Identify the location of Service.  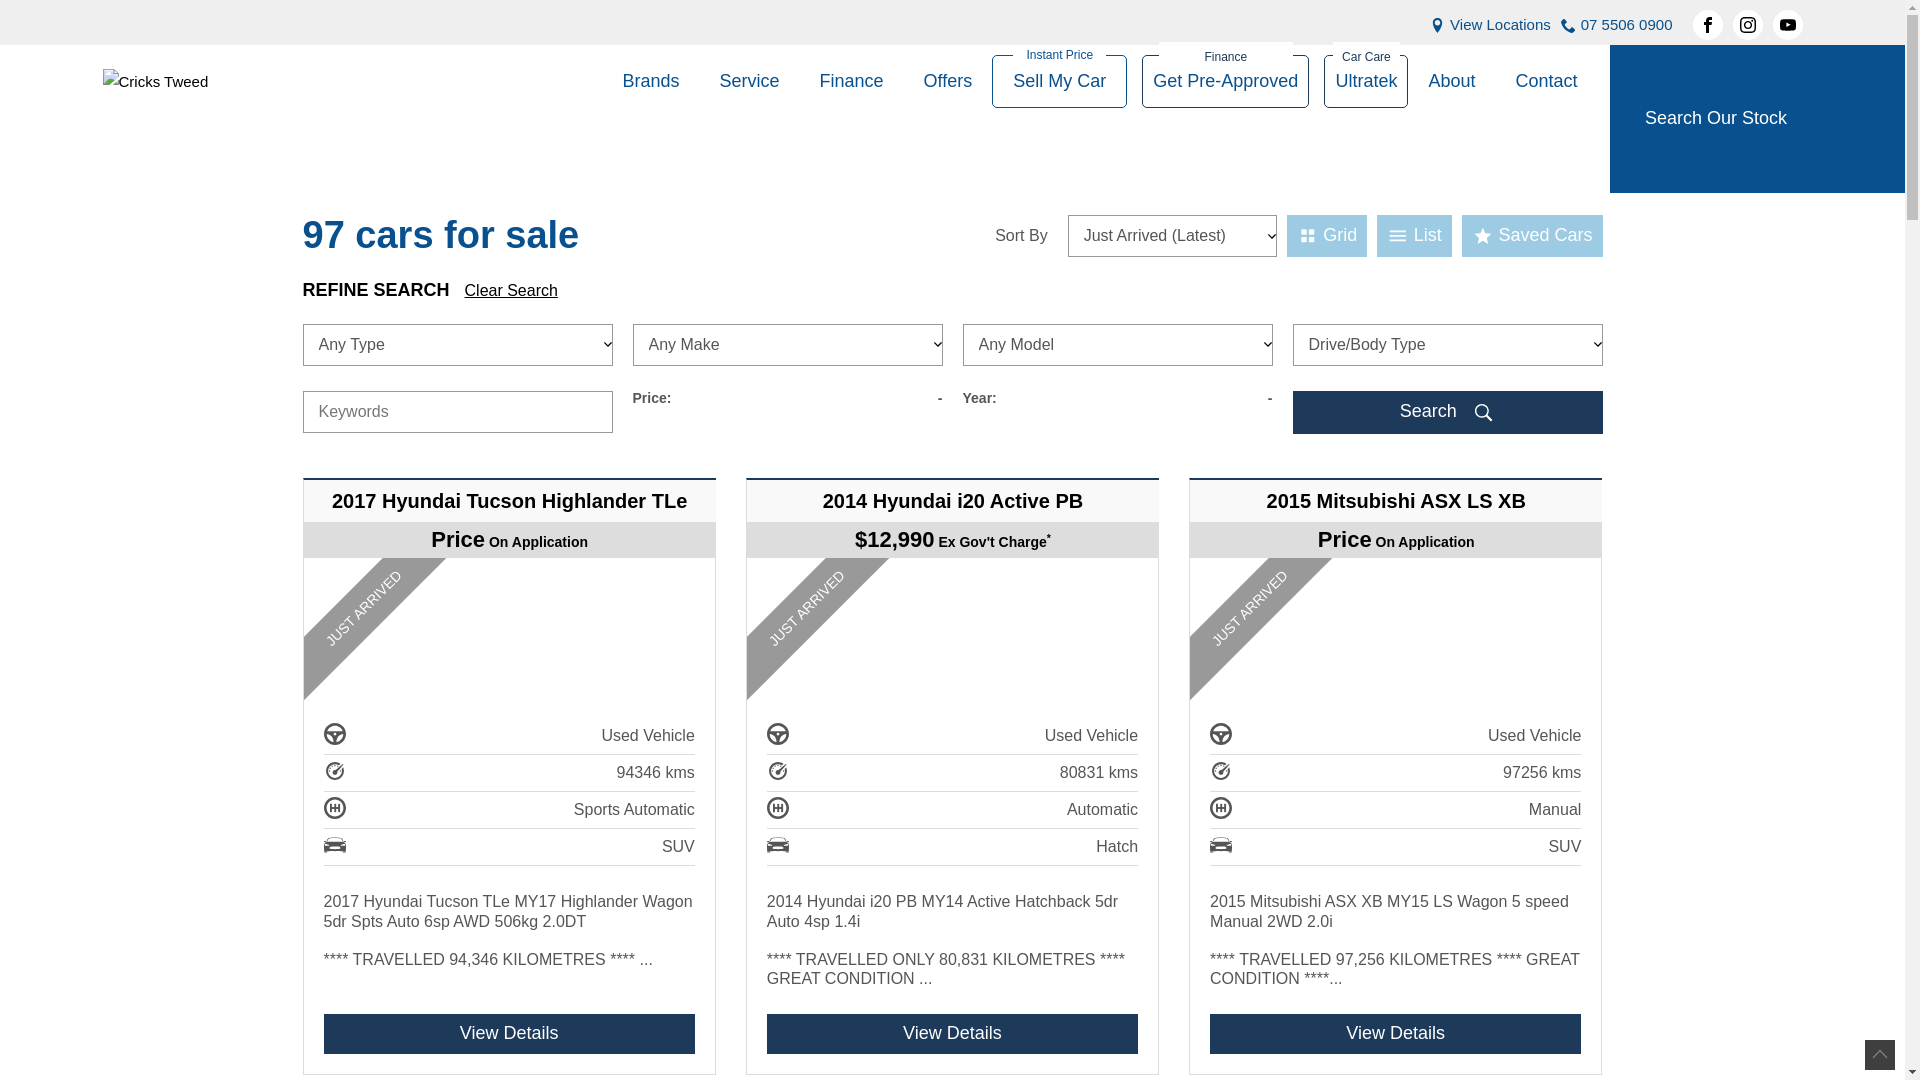
(750, 82).